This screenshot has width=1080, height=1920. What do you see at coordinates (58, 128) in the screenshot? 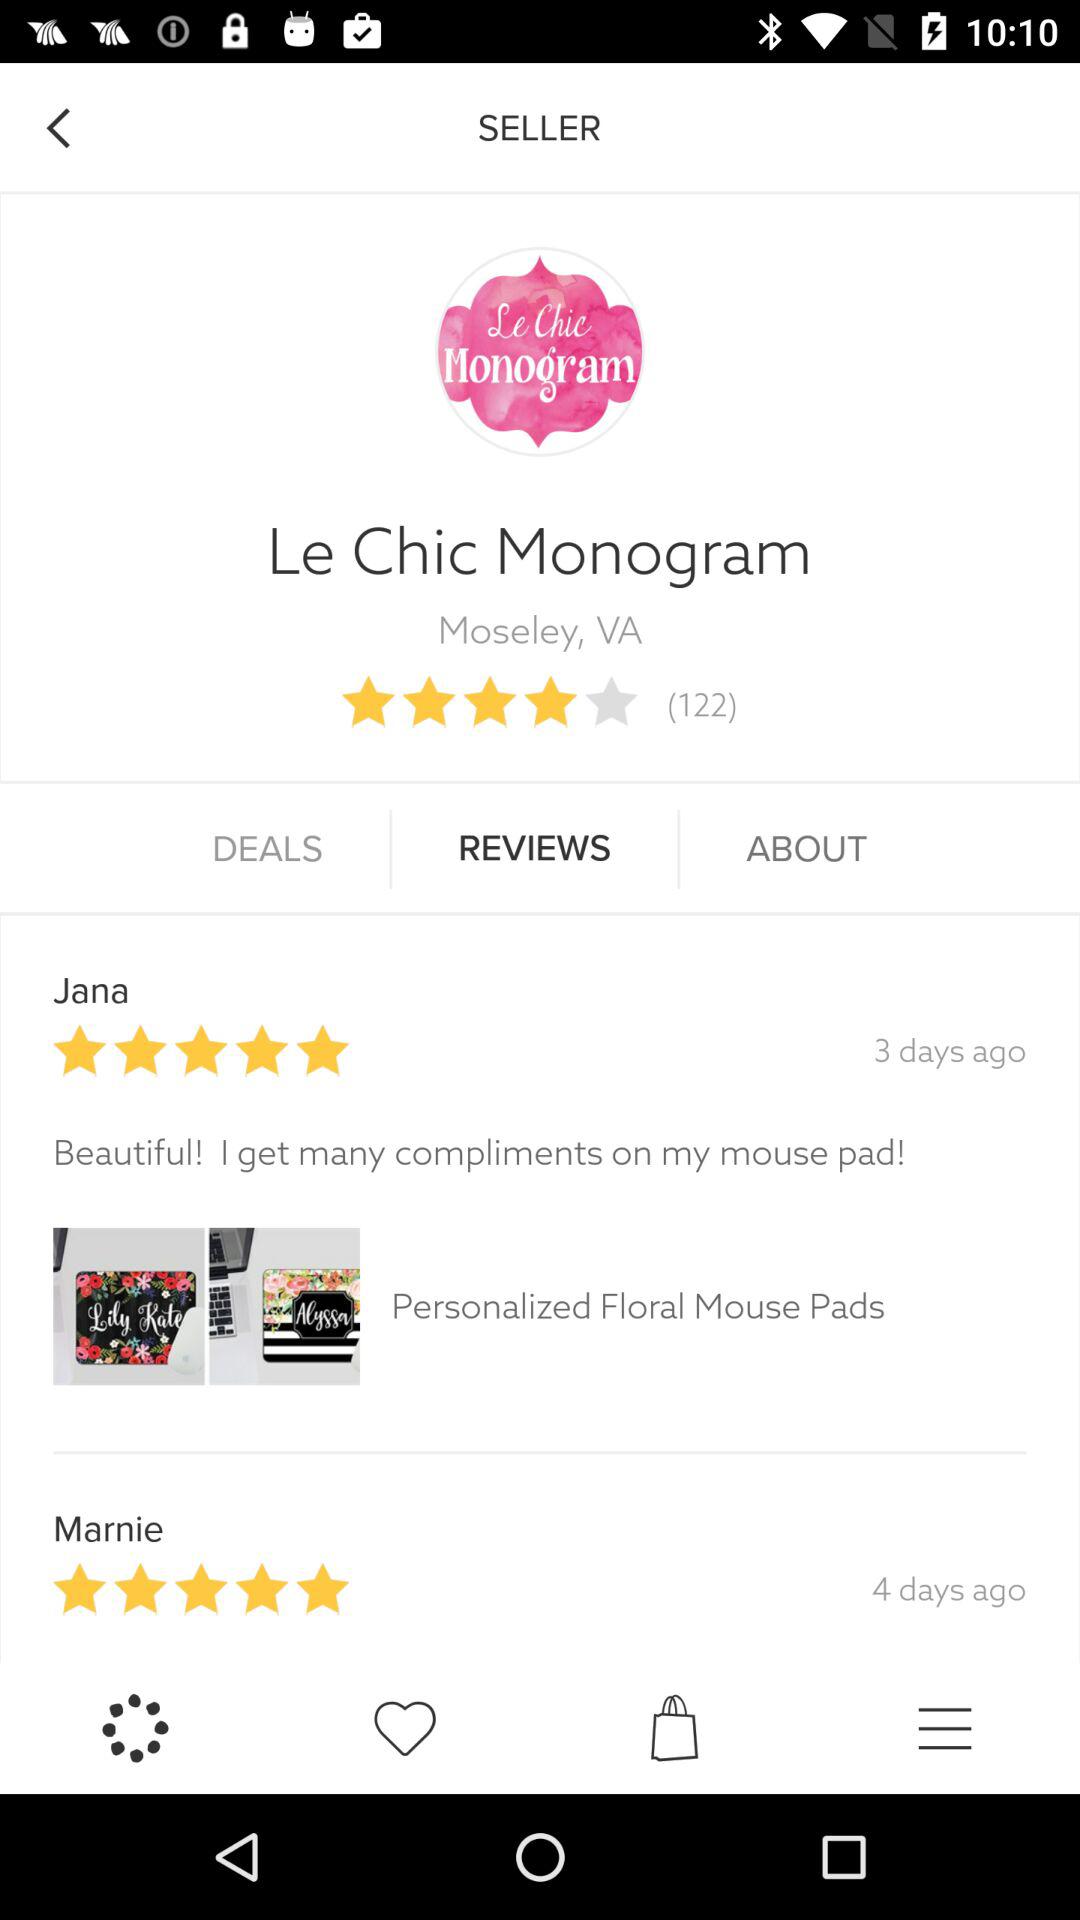
I see `open the item above le chic monogram item` at bounding box center [58, 128].